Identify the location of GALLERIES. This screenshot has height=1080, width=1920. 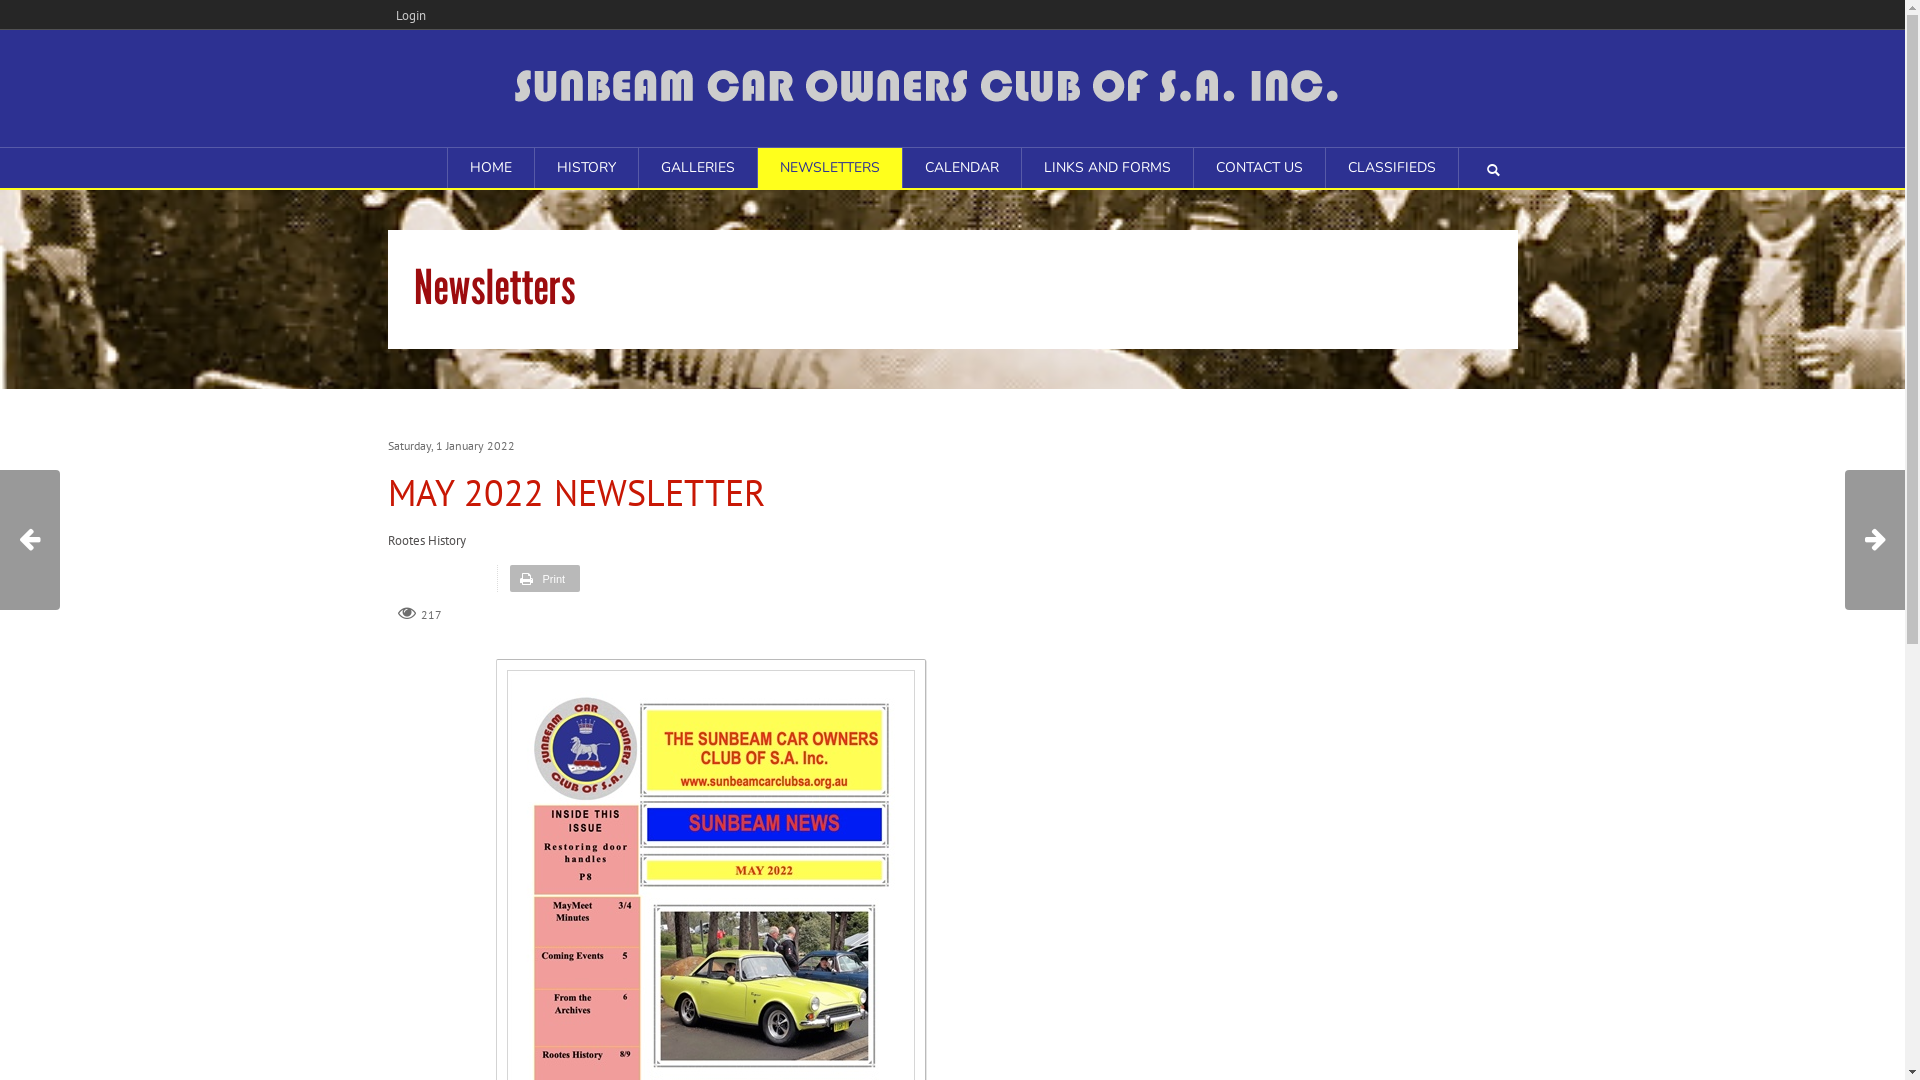
(697, 168).